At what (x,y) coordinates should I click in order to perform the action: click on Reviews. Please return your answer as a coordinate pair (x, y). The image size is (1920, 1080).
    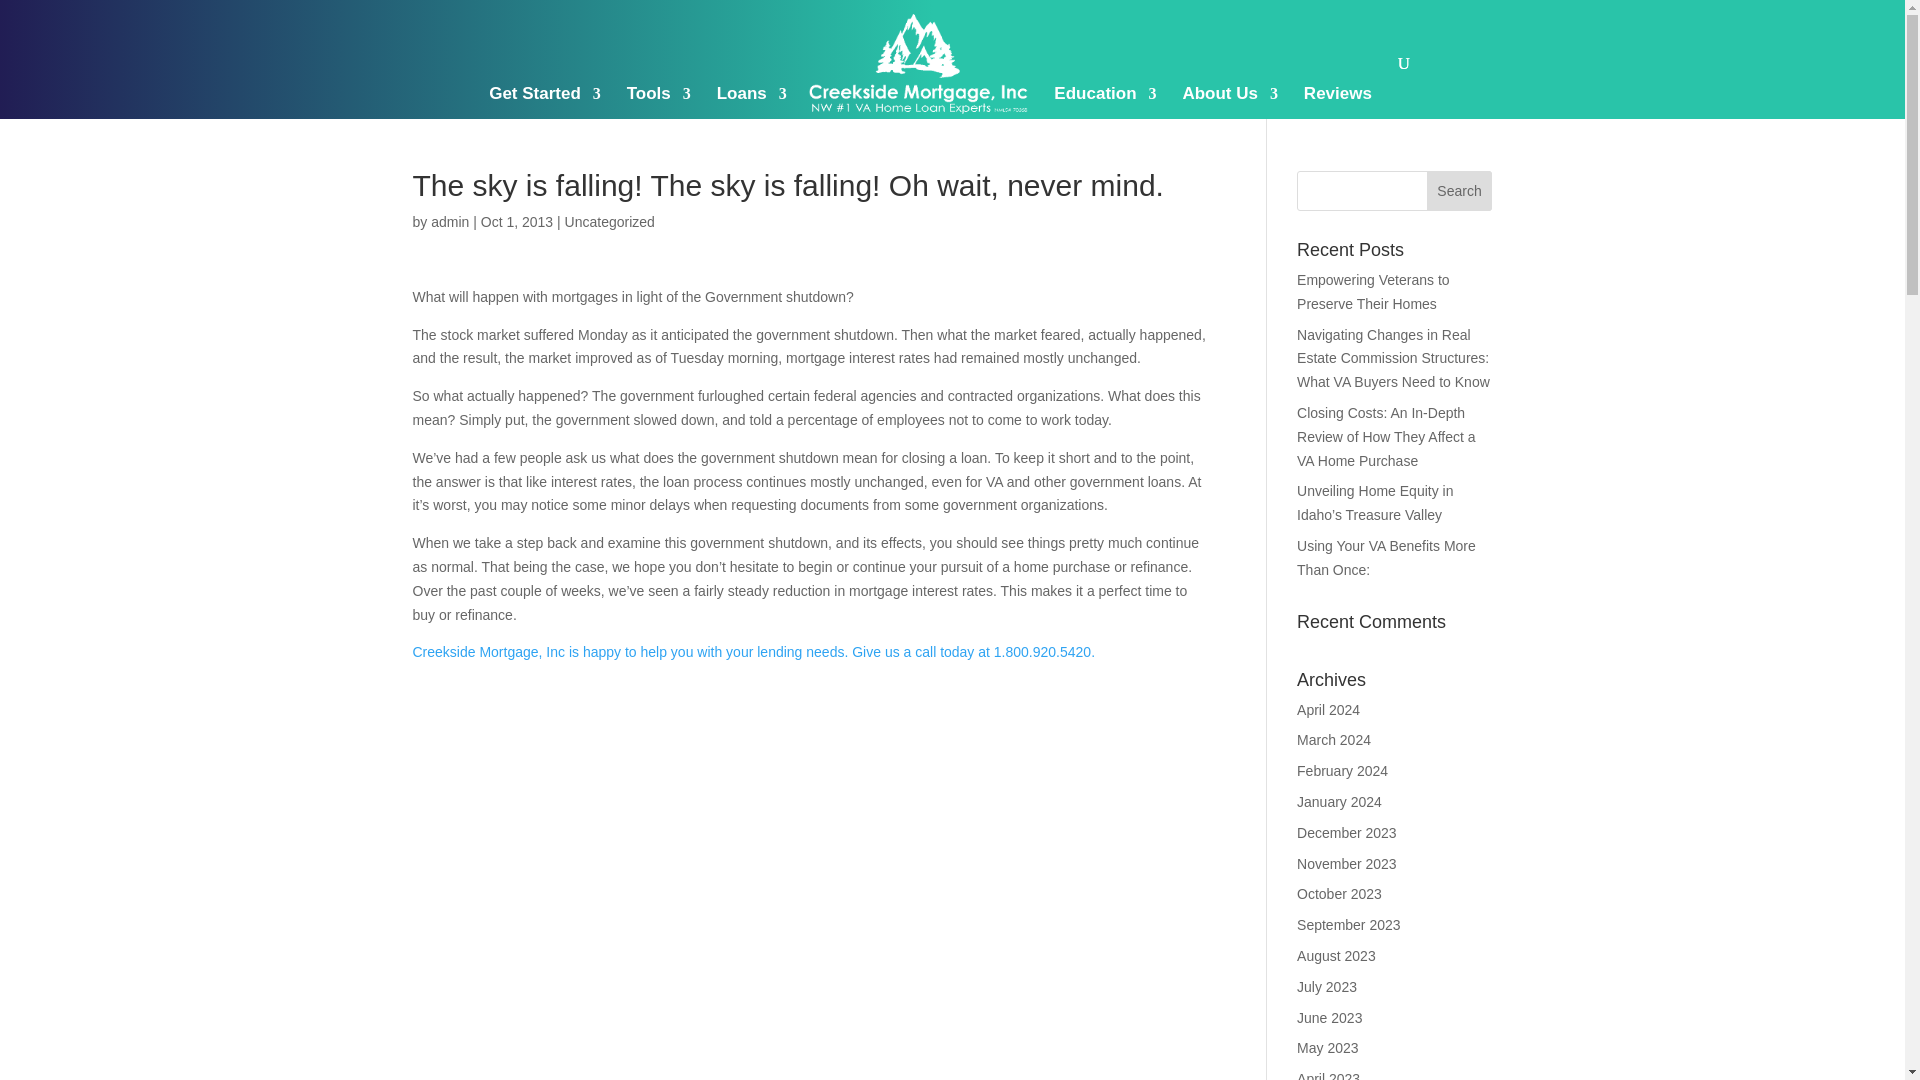
    Looking at the image, I should click on (1338, 116).